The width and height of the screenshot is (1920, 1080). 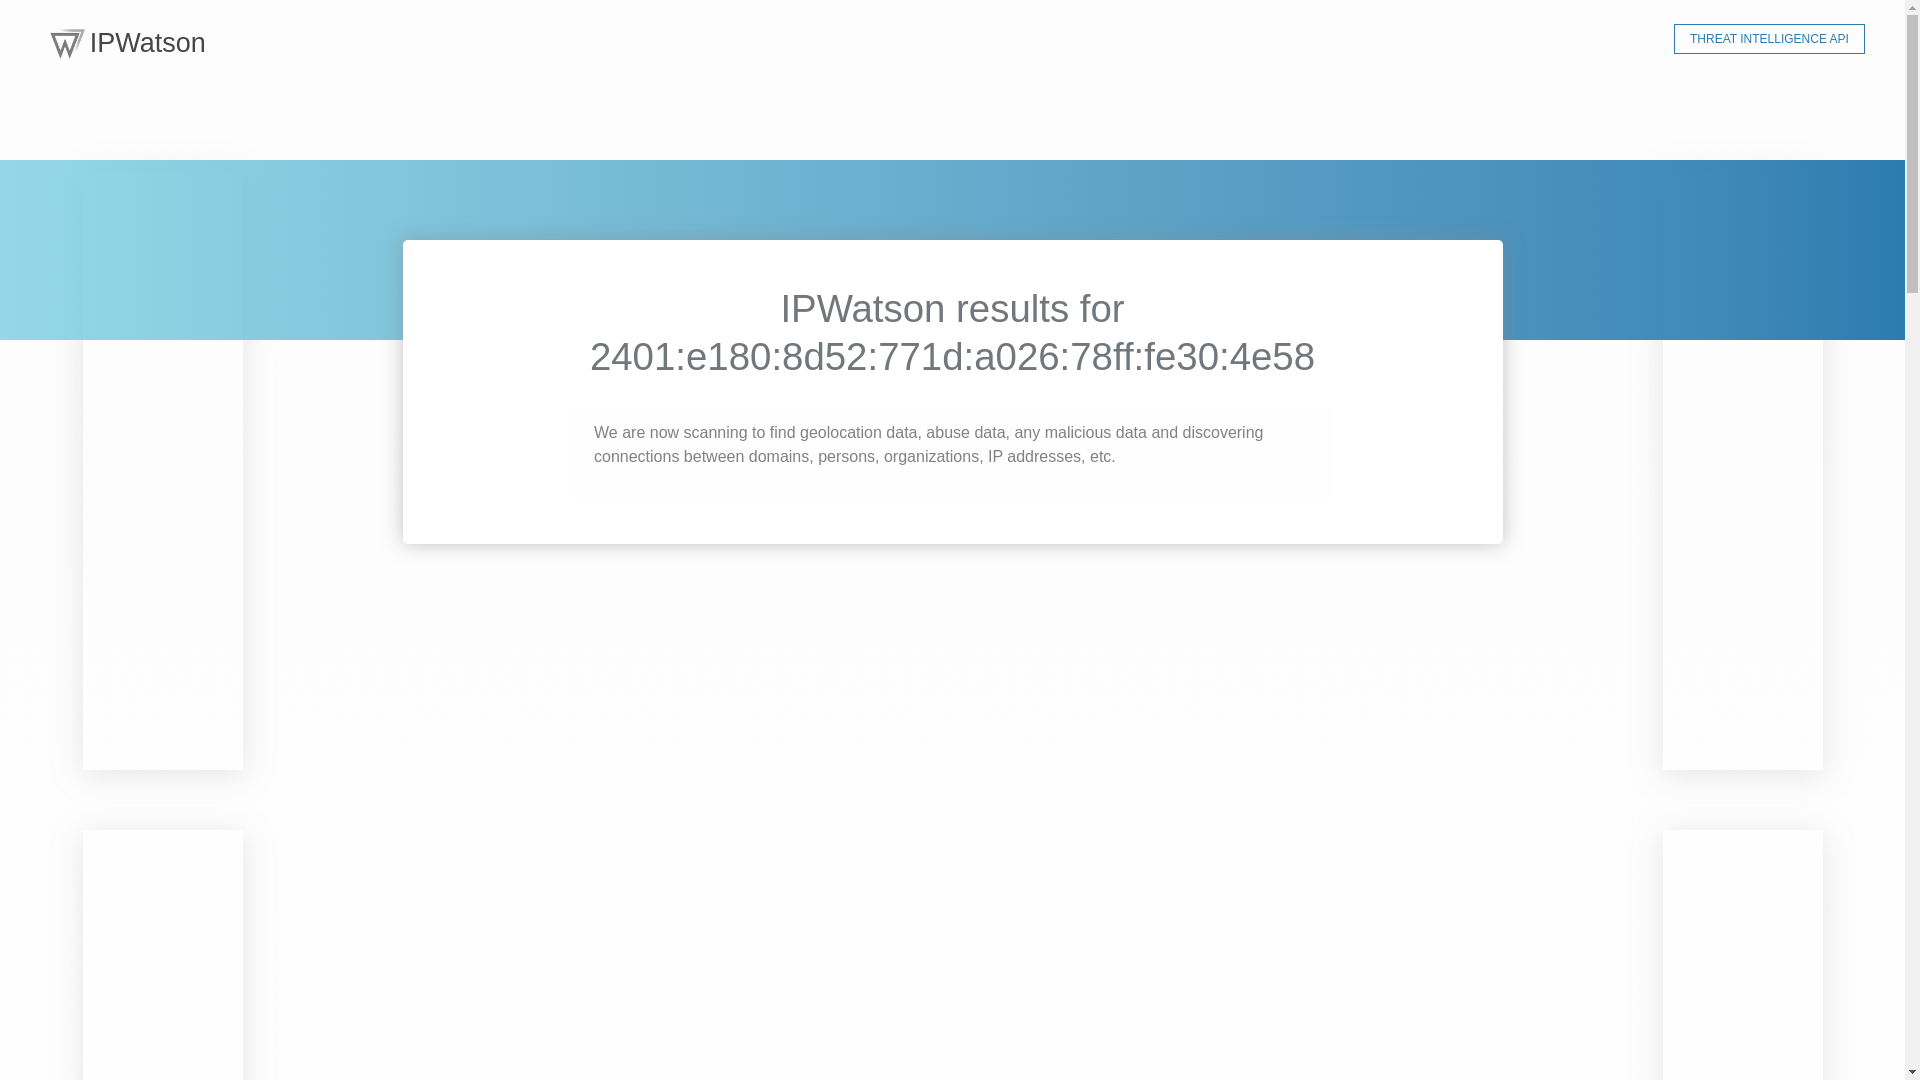 I want to click on IPWatson, so click(x=128, y=39).